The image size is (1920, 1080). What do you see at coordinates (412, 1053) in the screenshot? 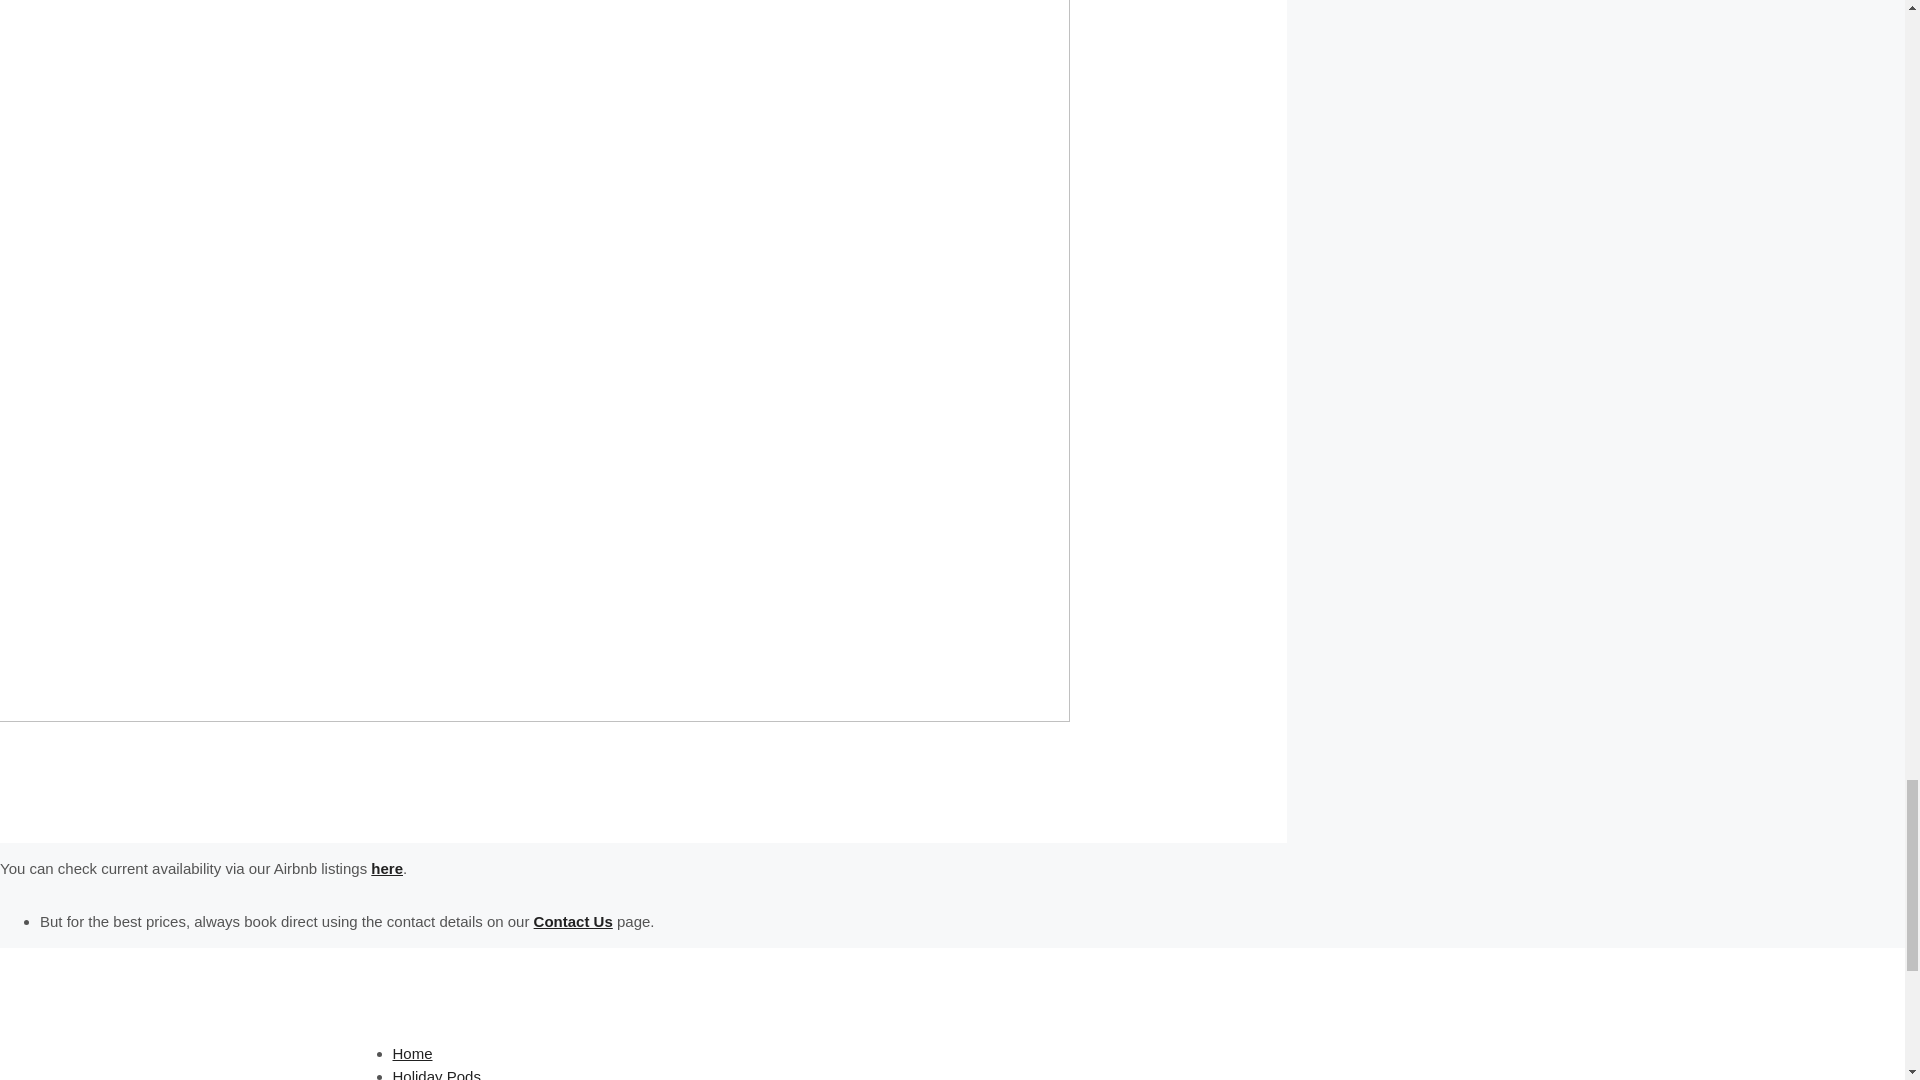
I see `Home` at bounding box center [412, 1053].